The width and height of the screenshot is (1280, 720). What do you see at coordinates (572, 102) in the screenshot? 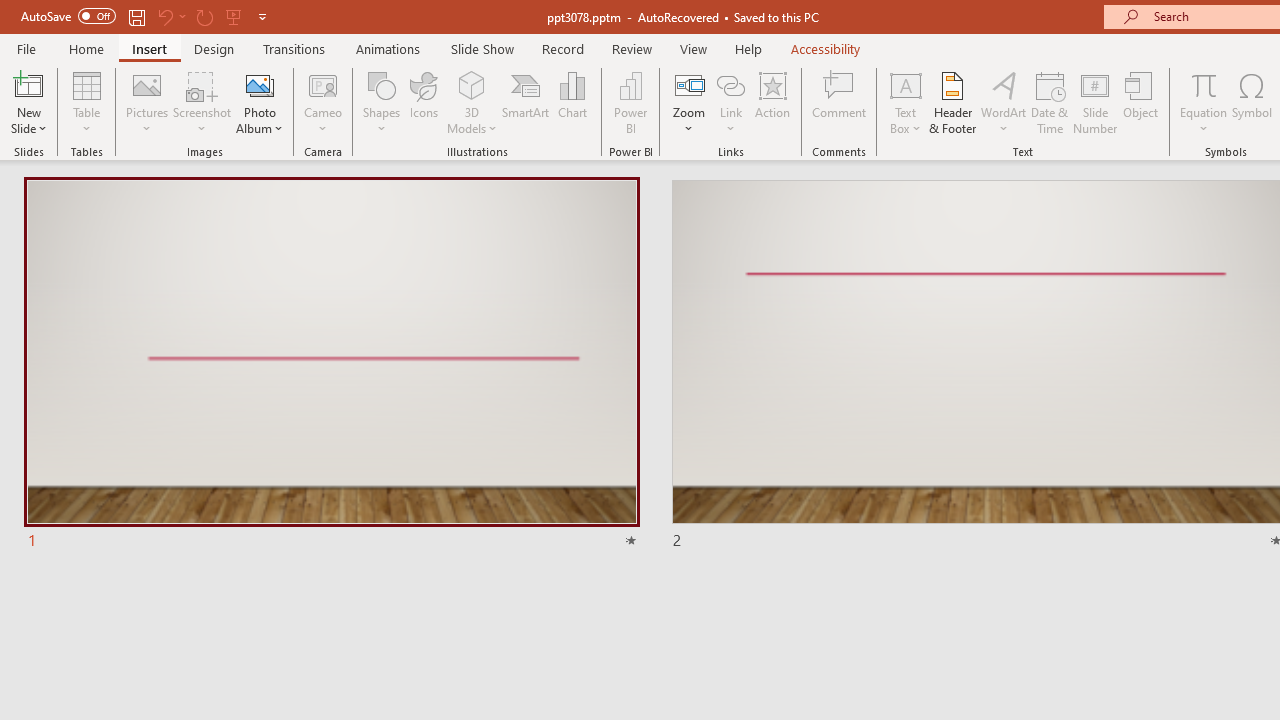
I see `Chart...` at bounding box center [572, 102].